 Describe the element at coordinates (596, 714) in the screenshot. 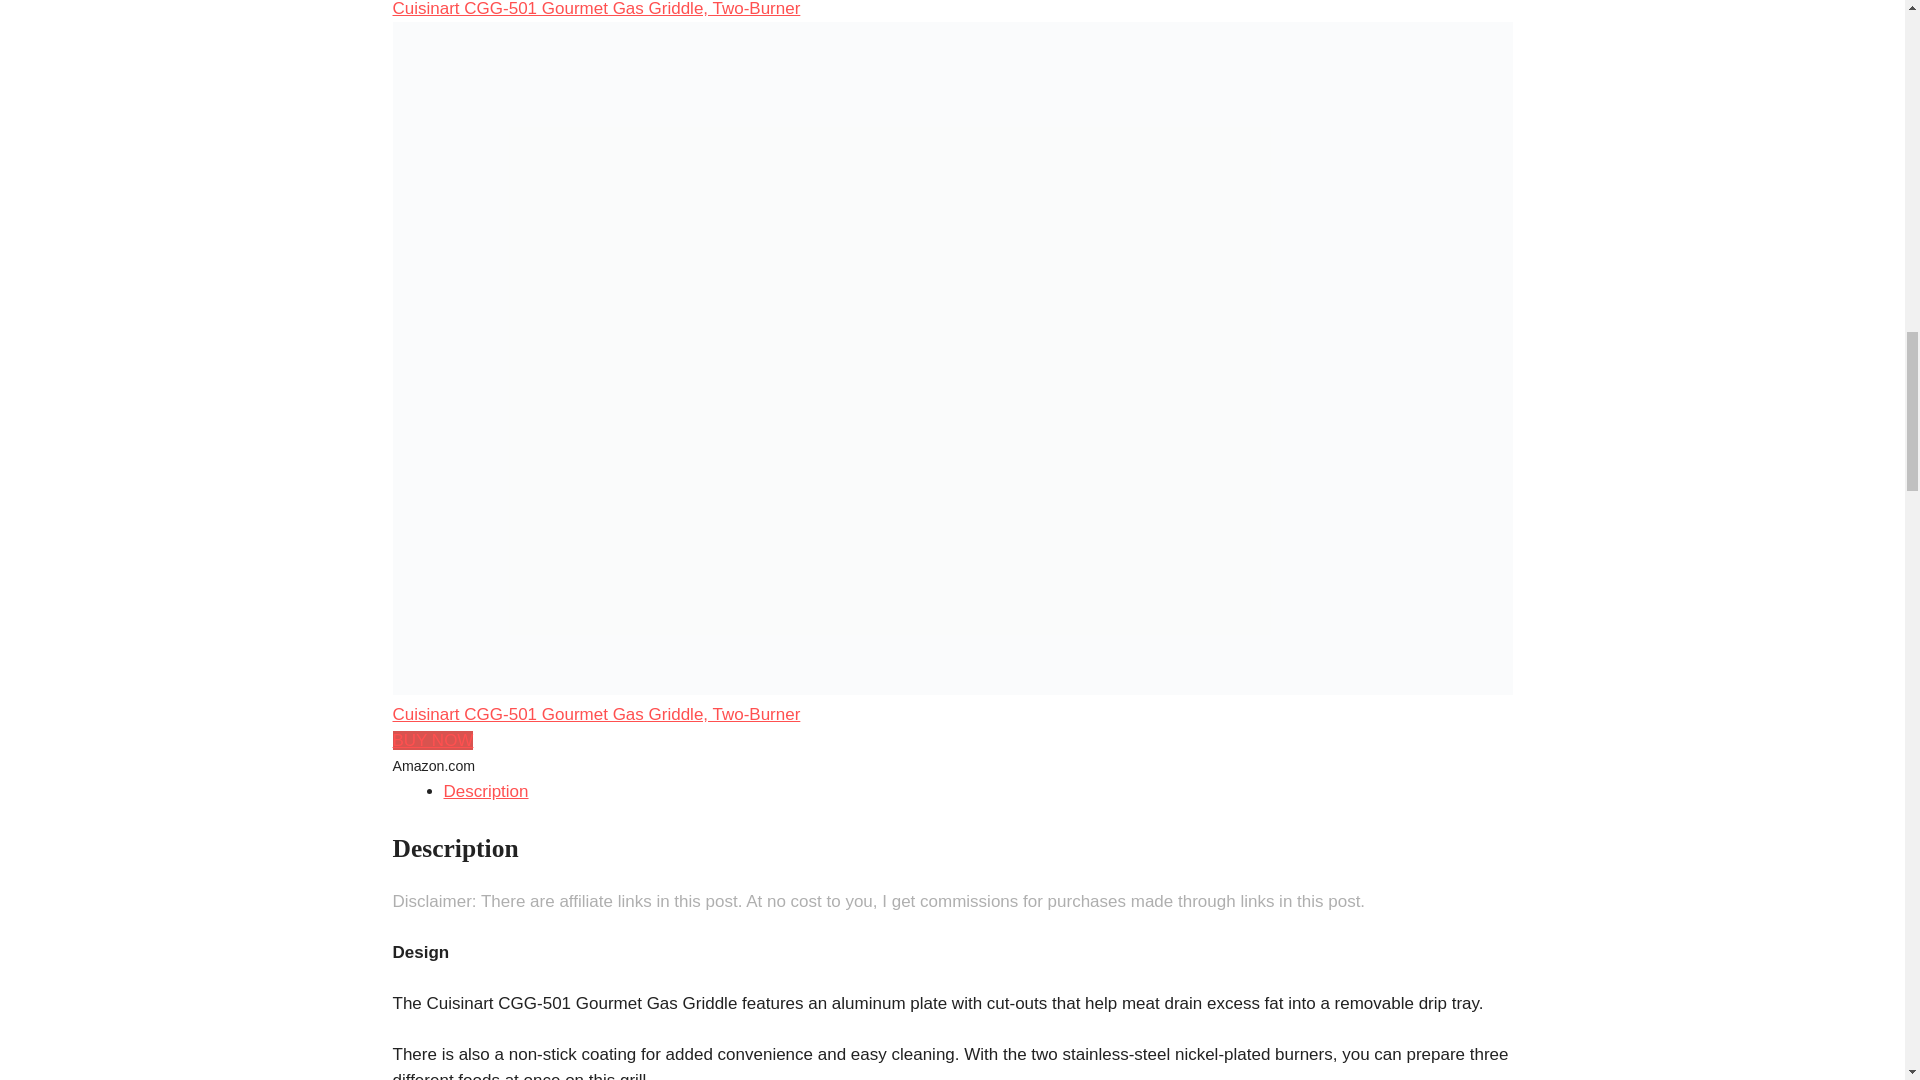

I see `Cuisinart CGG-501 Gourmet Gas Griddle, Two-Burner` at that location.